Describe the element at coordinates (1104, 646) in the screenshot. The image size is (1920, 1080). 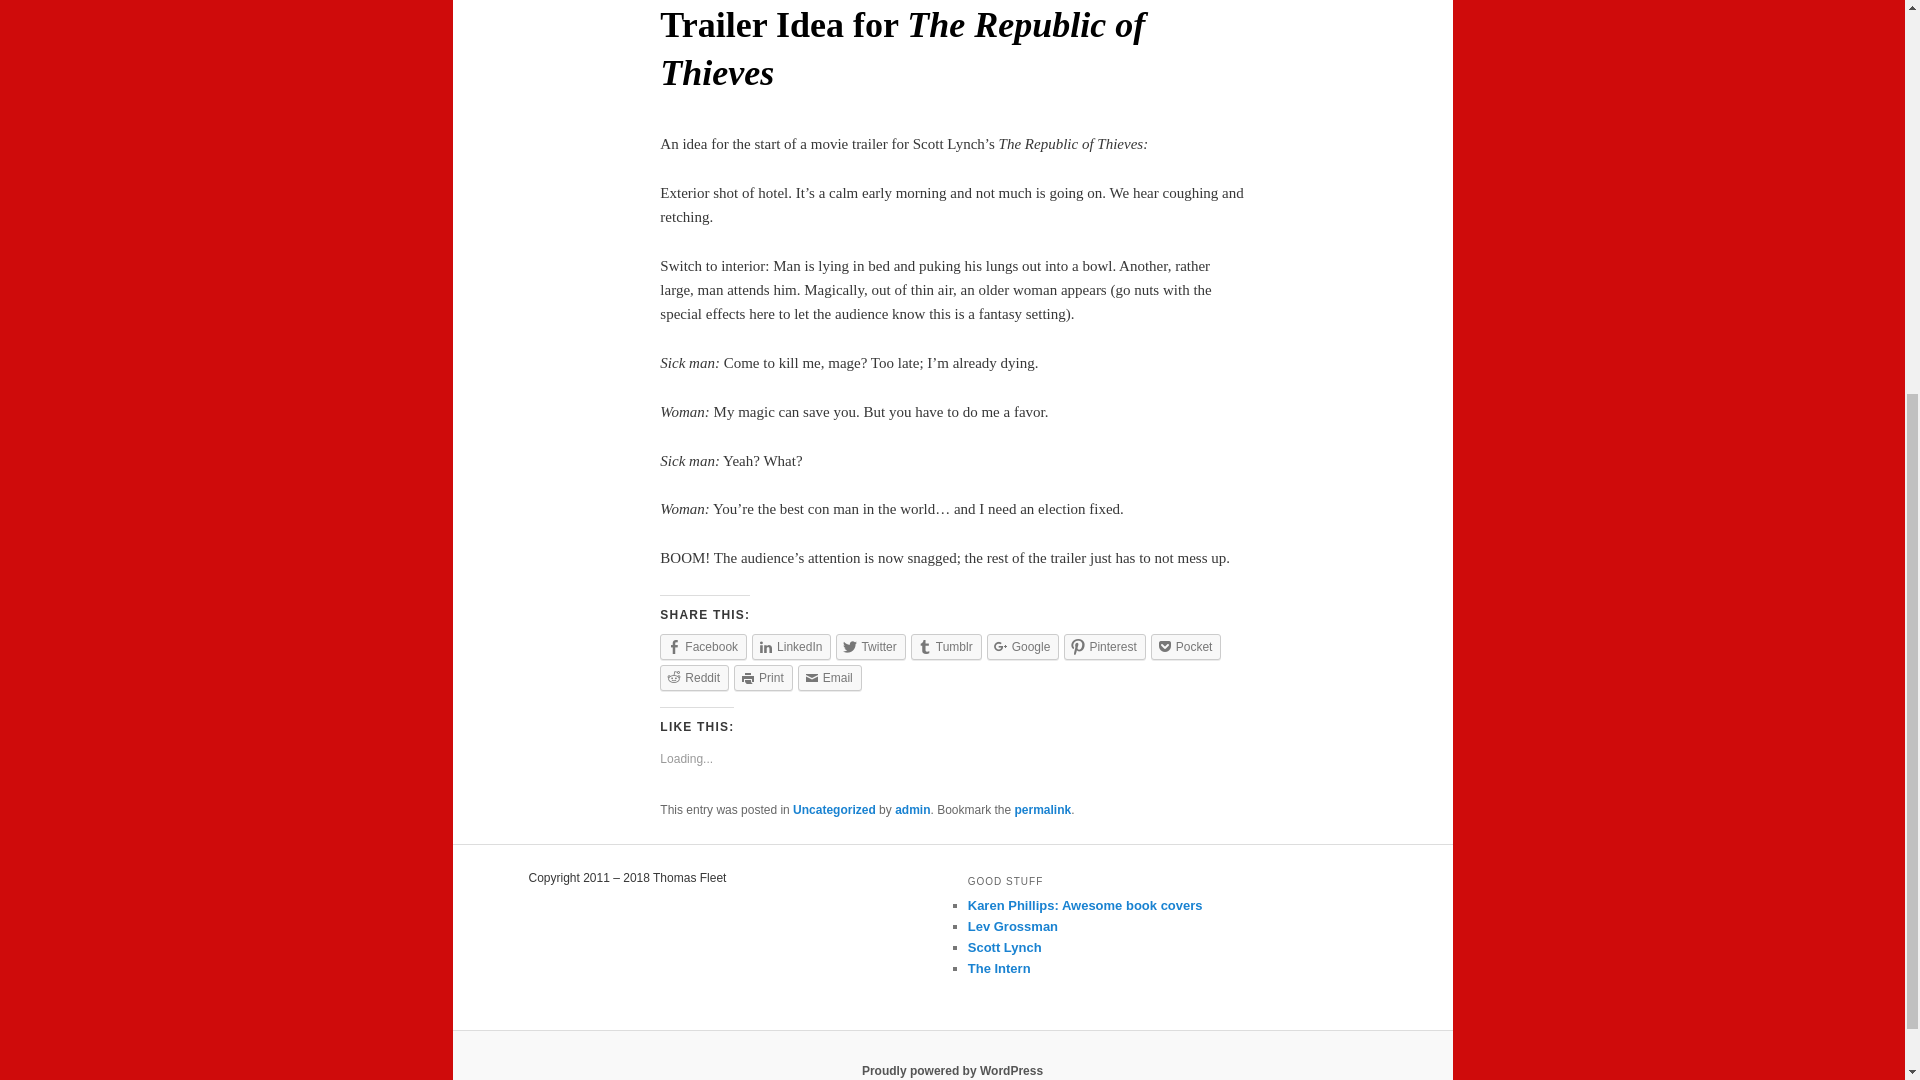
I see `Pinterest` at that location.